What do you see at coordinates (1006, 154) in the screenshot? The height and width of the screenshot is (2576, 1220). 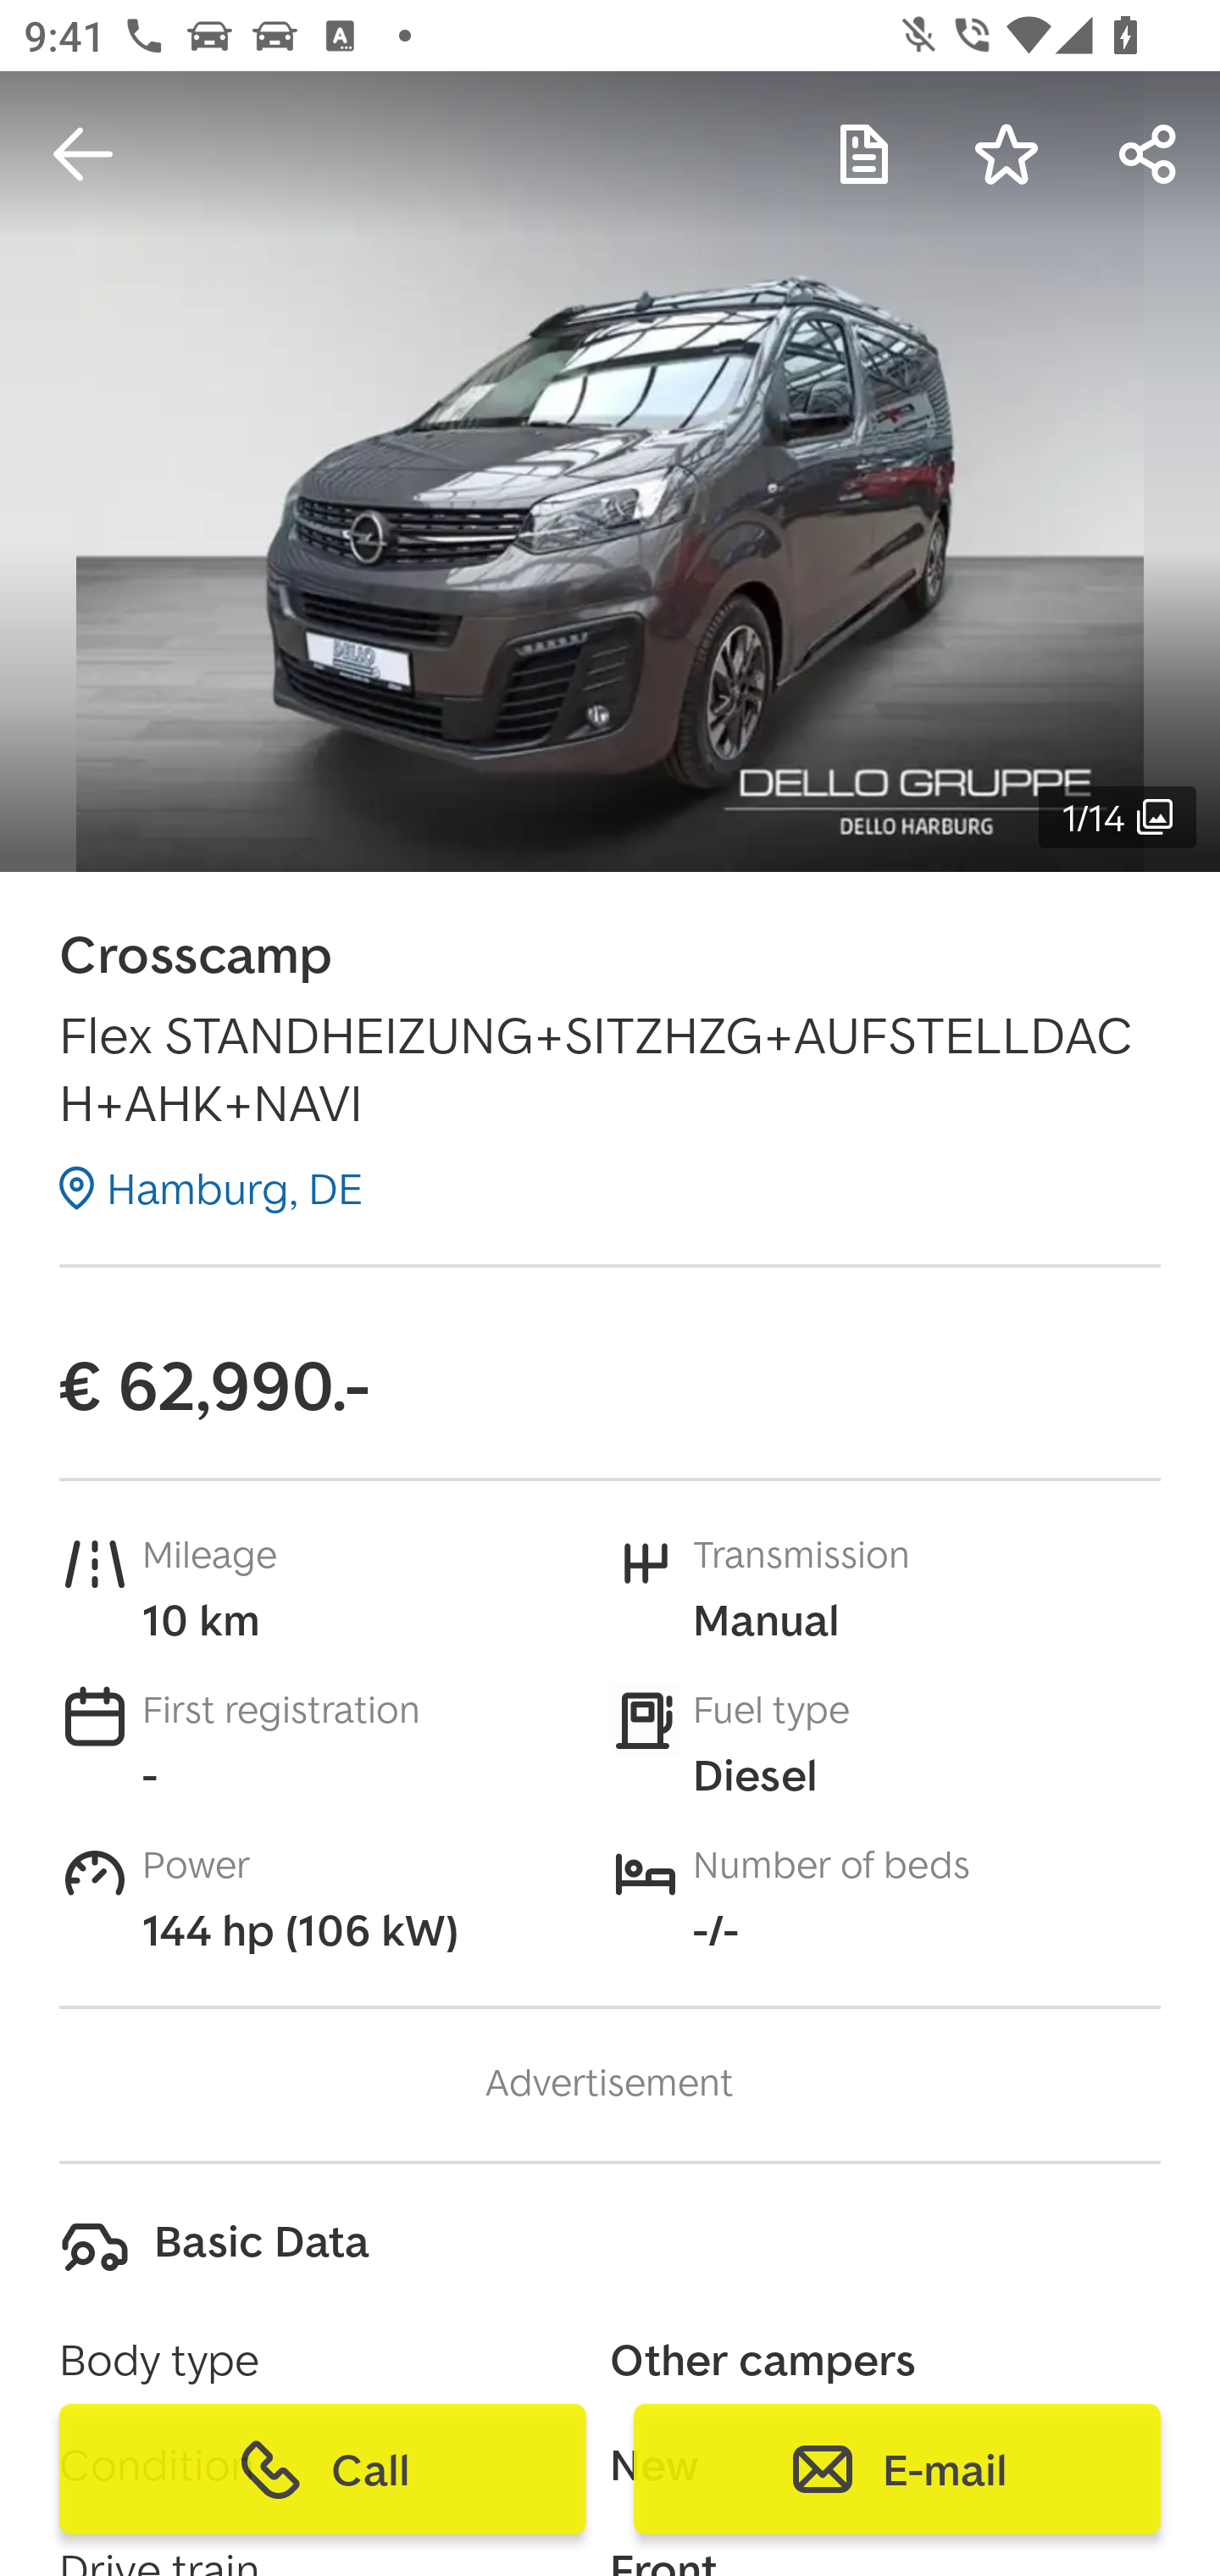 I see `Save` at bounding box center [1006, 154].